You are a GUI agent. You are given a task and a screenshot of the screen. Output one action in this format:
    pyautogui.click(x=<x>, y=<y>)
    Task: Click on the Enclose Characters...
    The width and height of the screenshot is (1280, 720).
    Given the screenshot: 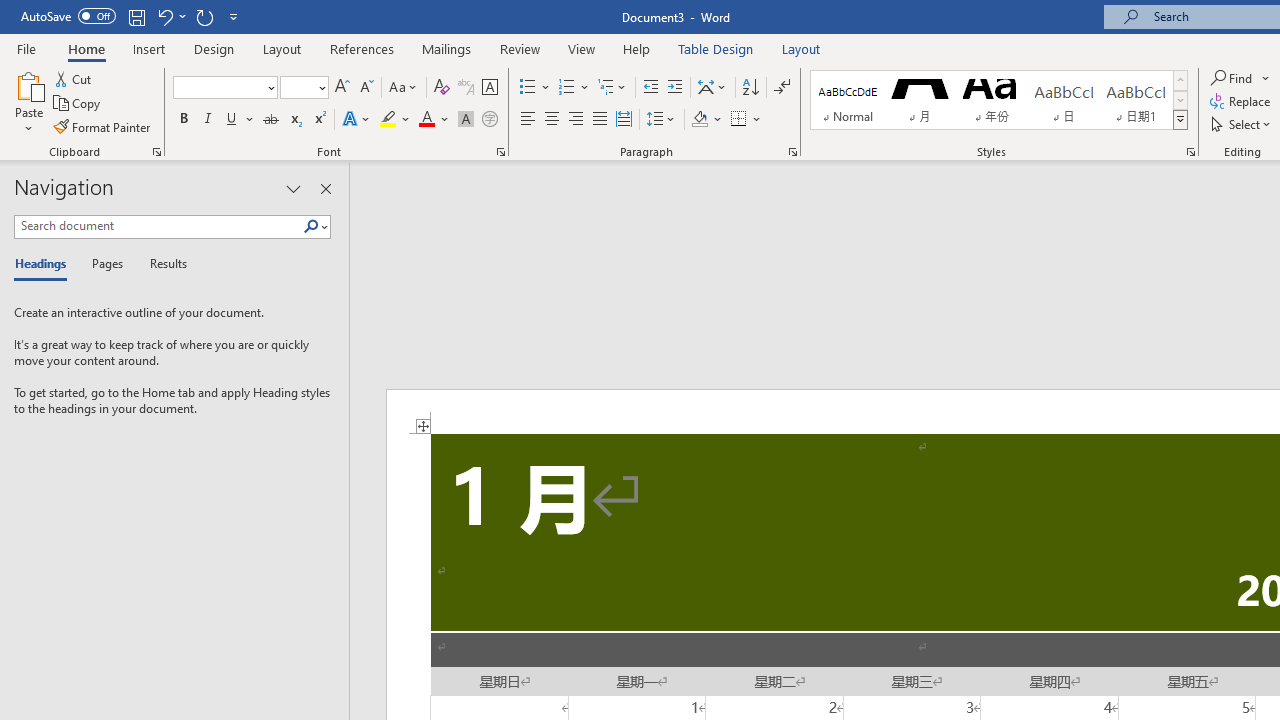 What is the action you would take?
    pyautogui.click(x=489, y=120)
    